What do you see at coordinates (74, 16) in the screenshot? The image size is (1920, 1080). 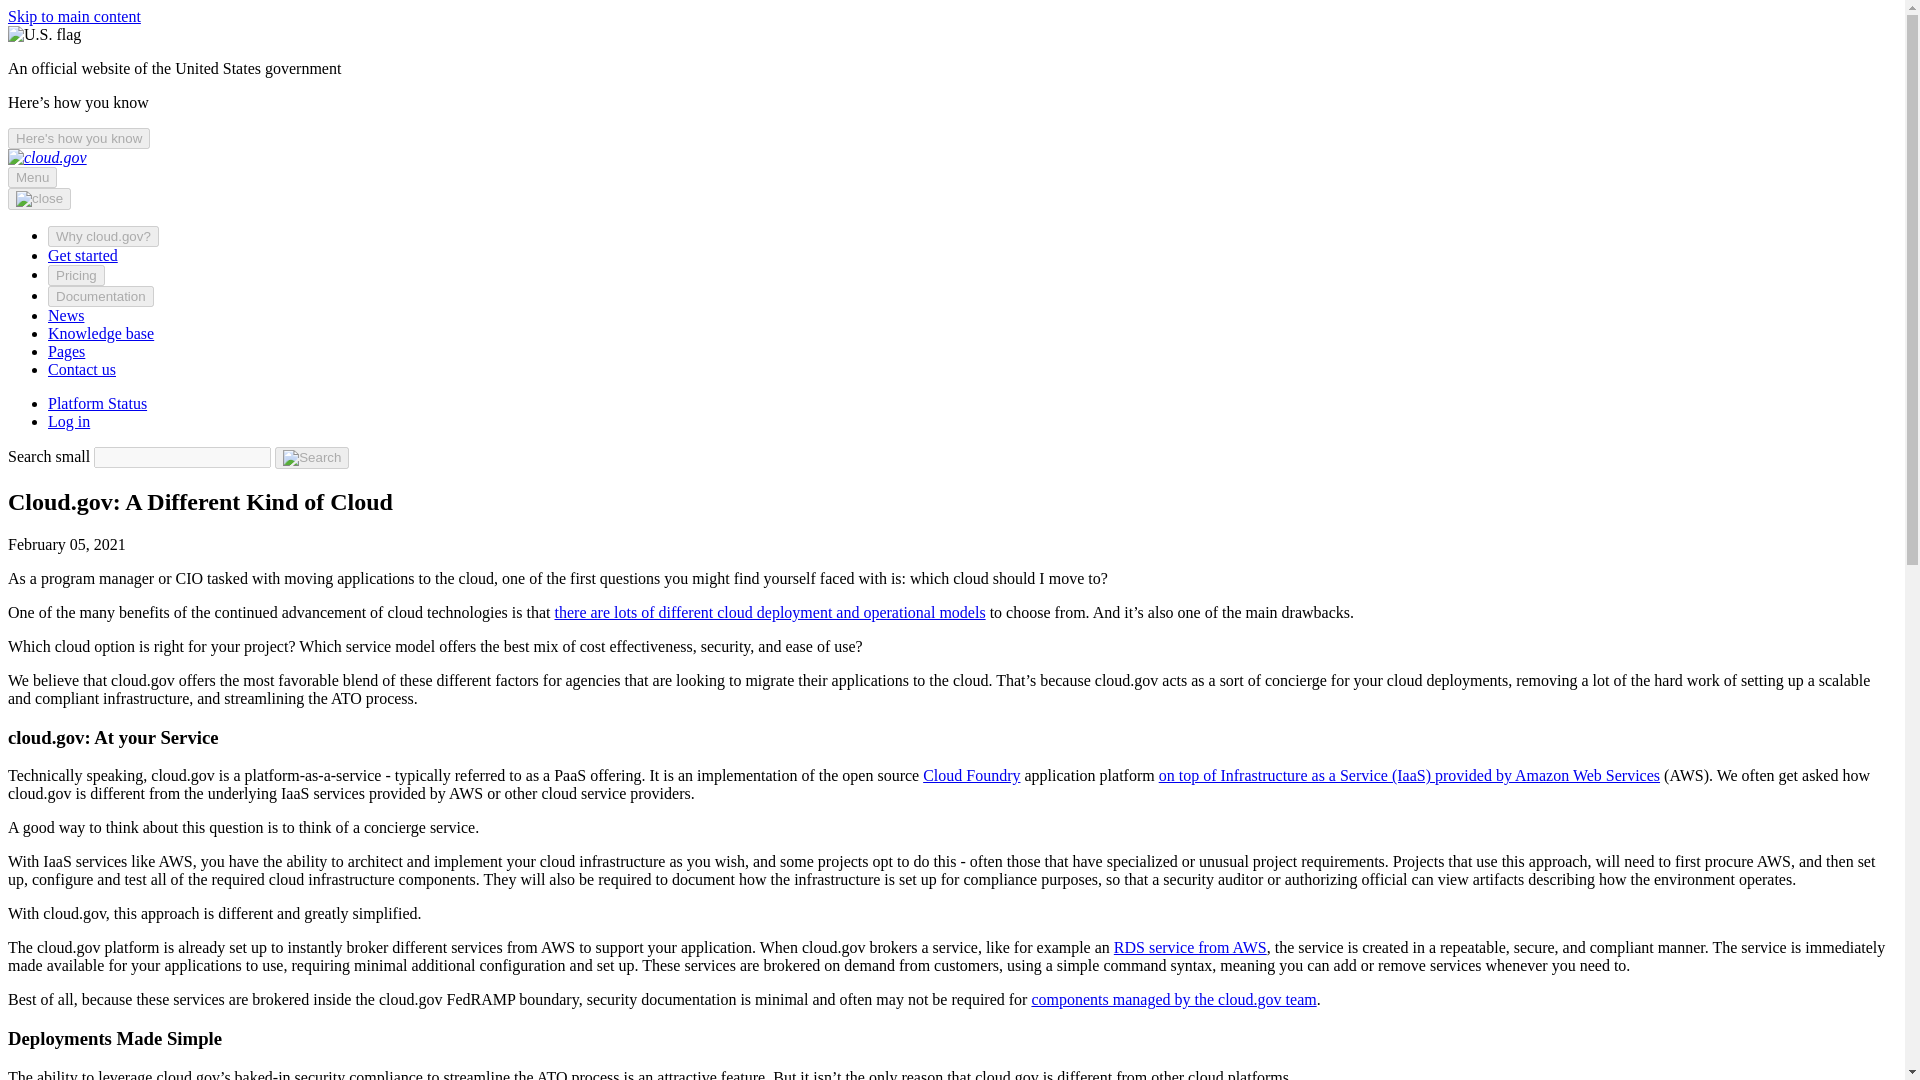 I see `Skip to main content` at bounding box center [74, 16].